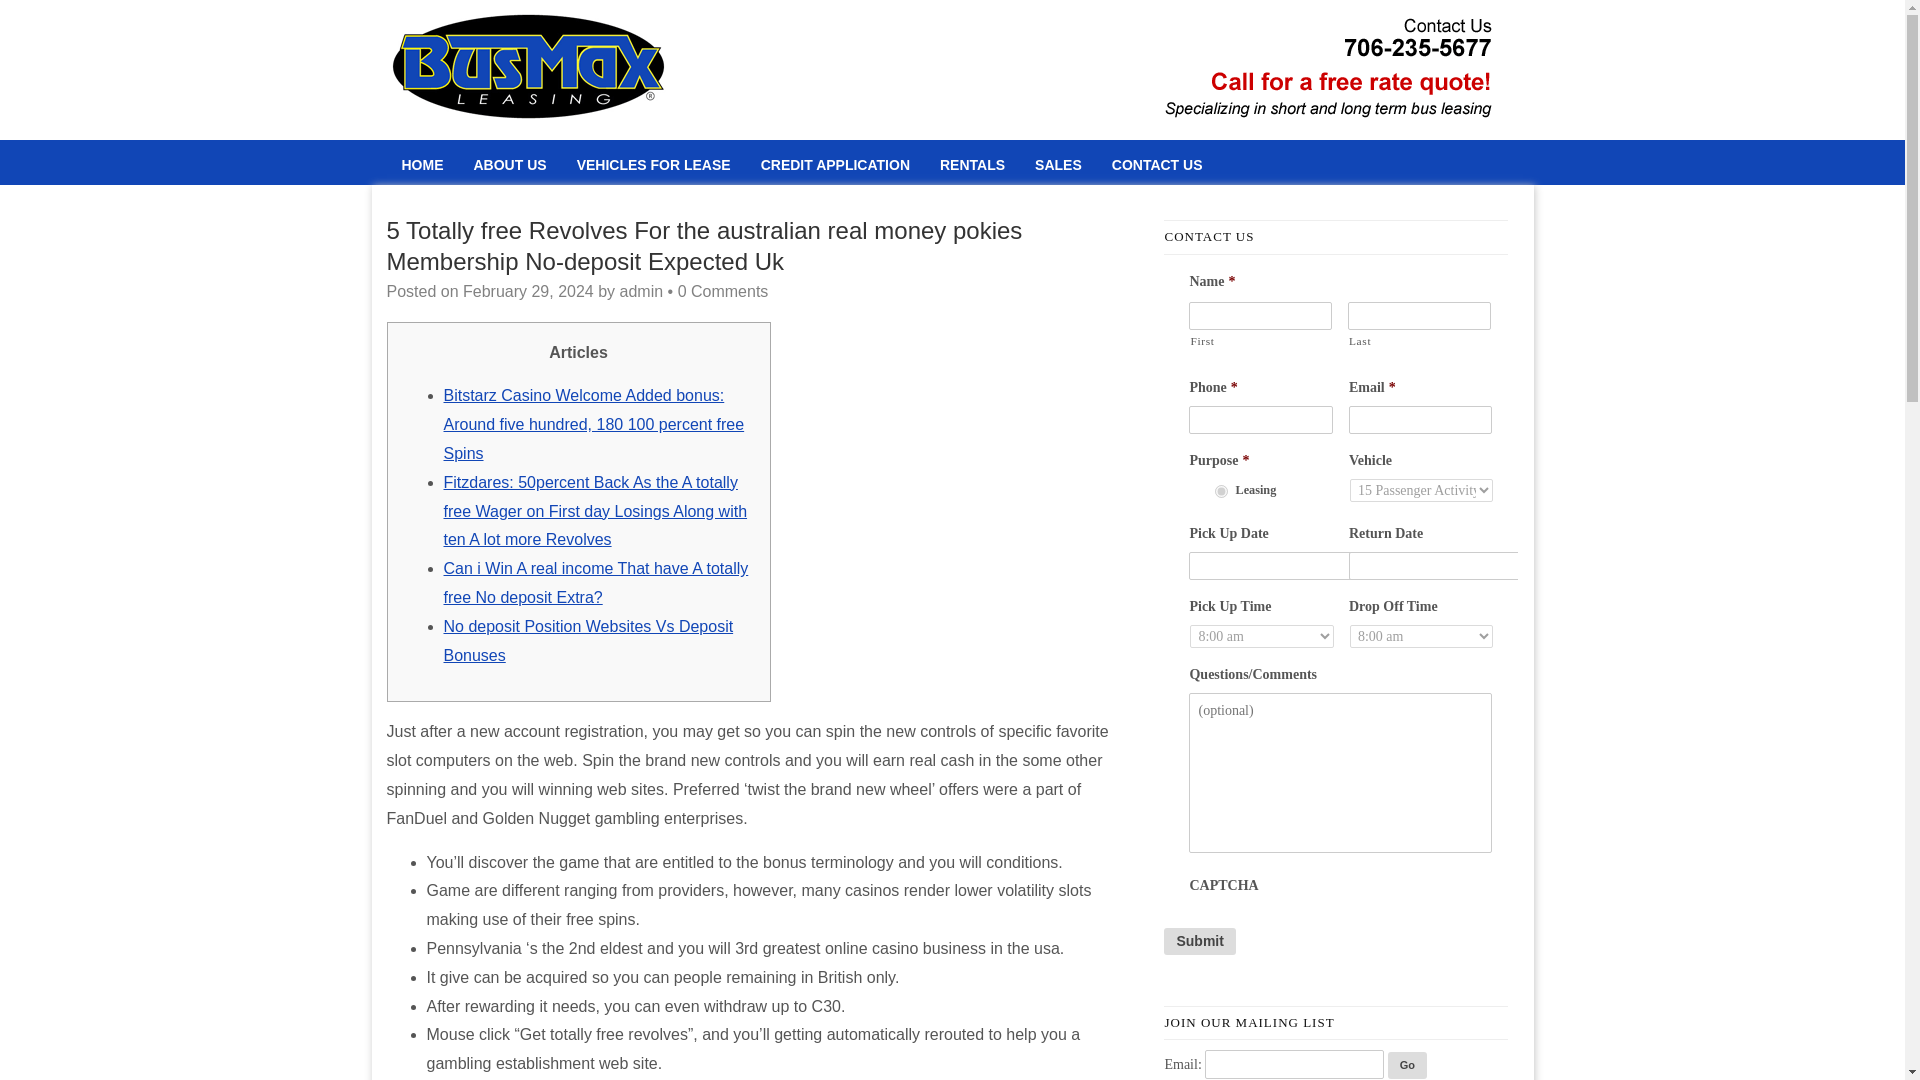  What do you see at coordinates (1156, 164) in the screenshot?
I see `CONTACT US` at bounding box center [1156, 164].